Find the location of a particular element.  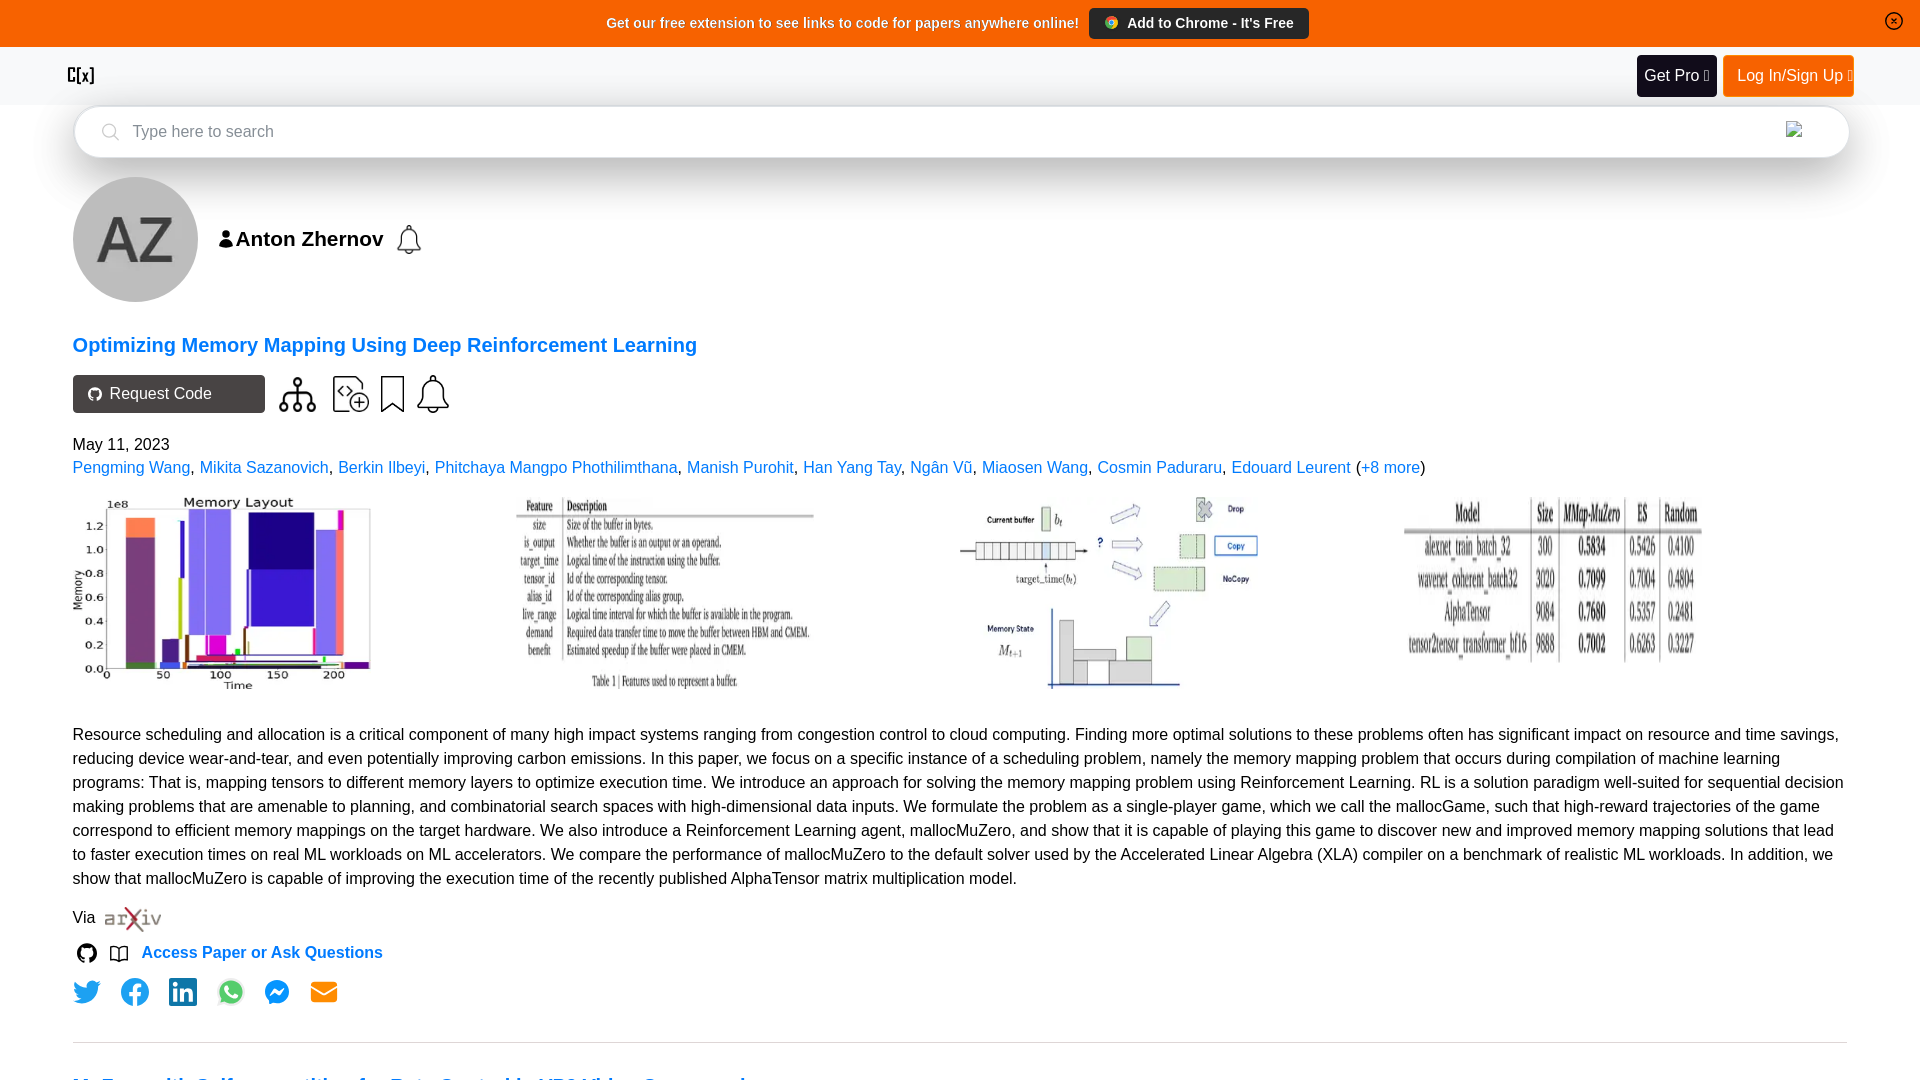

Berkin Ilbeyi is located at coordinates (380, 468).